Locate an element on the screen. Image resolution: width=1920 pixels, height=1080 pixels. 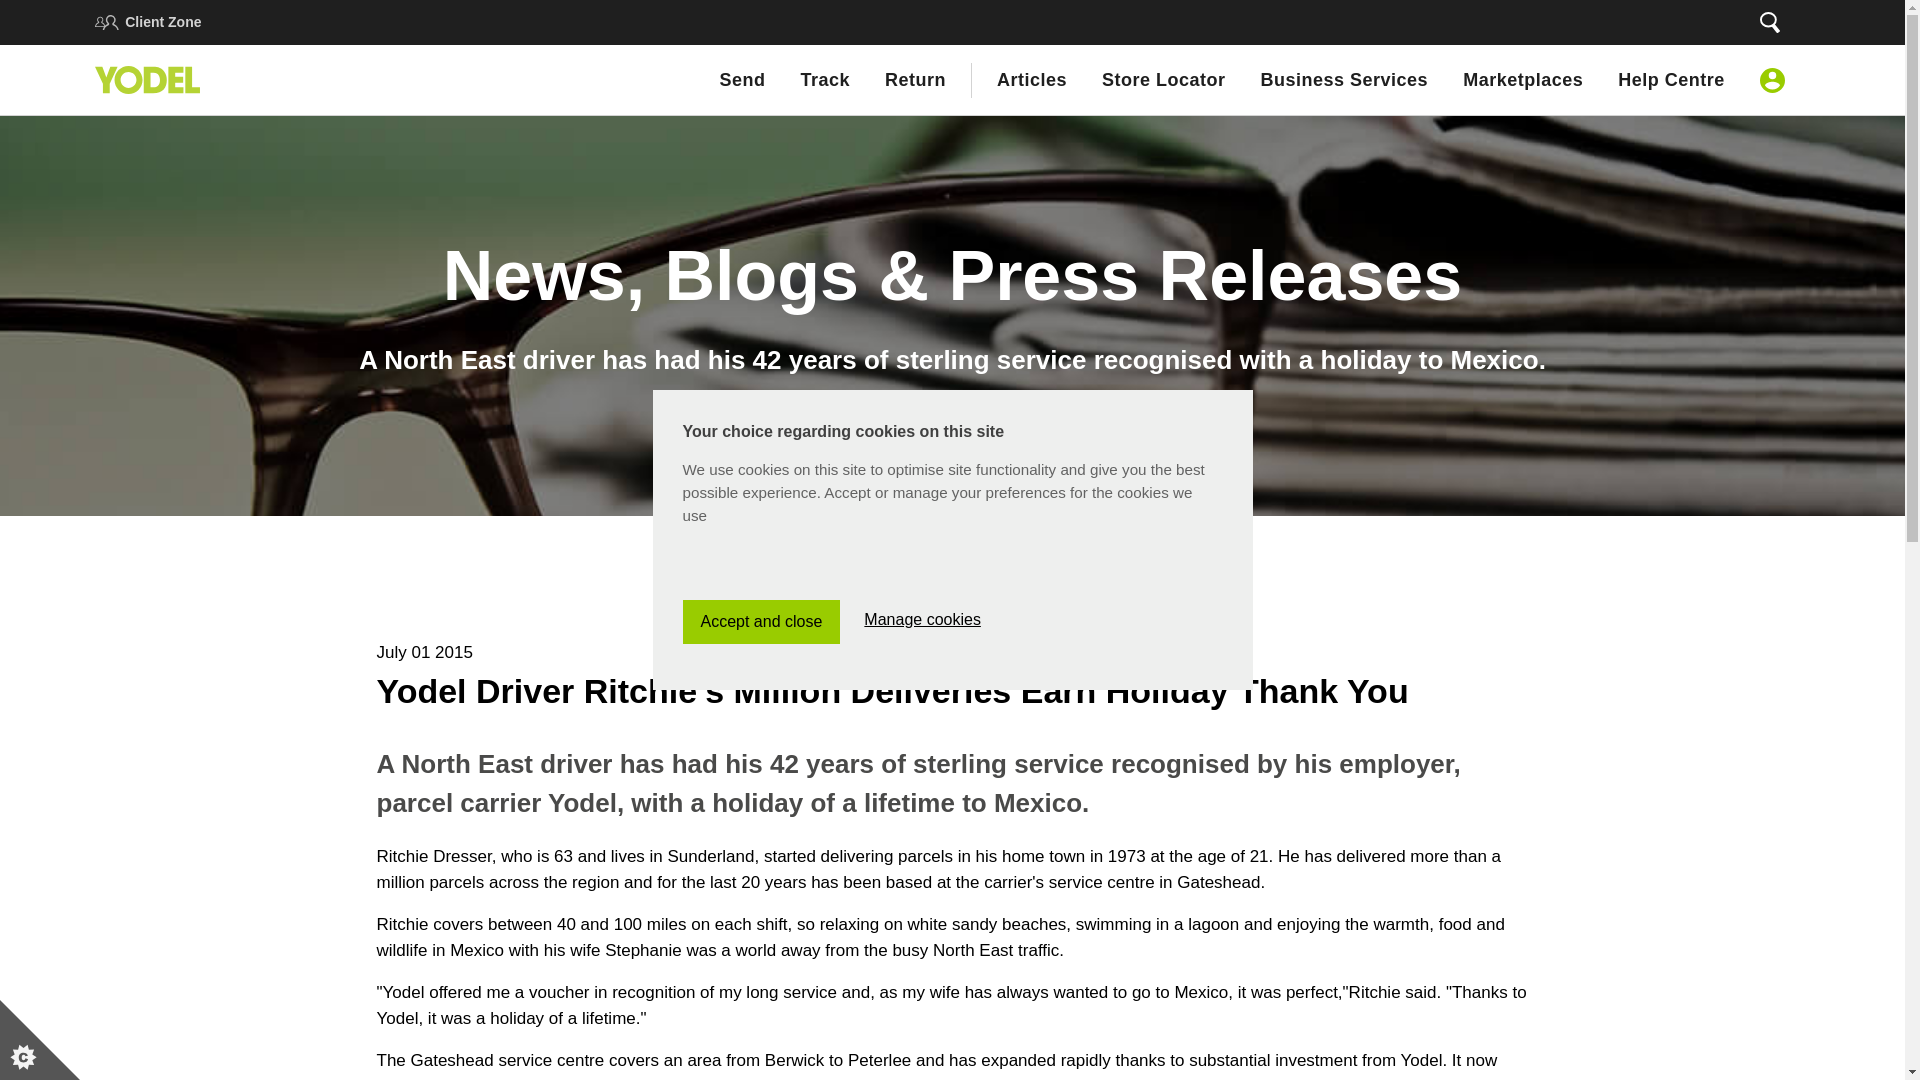
Articles is located at coordinates (1032, 79).